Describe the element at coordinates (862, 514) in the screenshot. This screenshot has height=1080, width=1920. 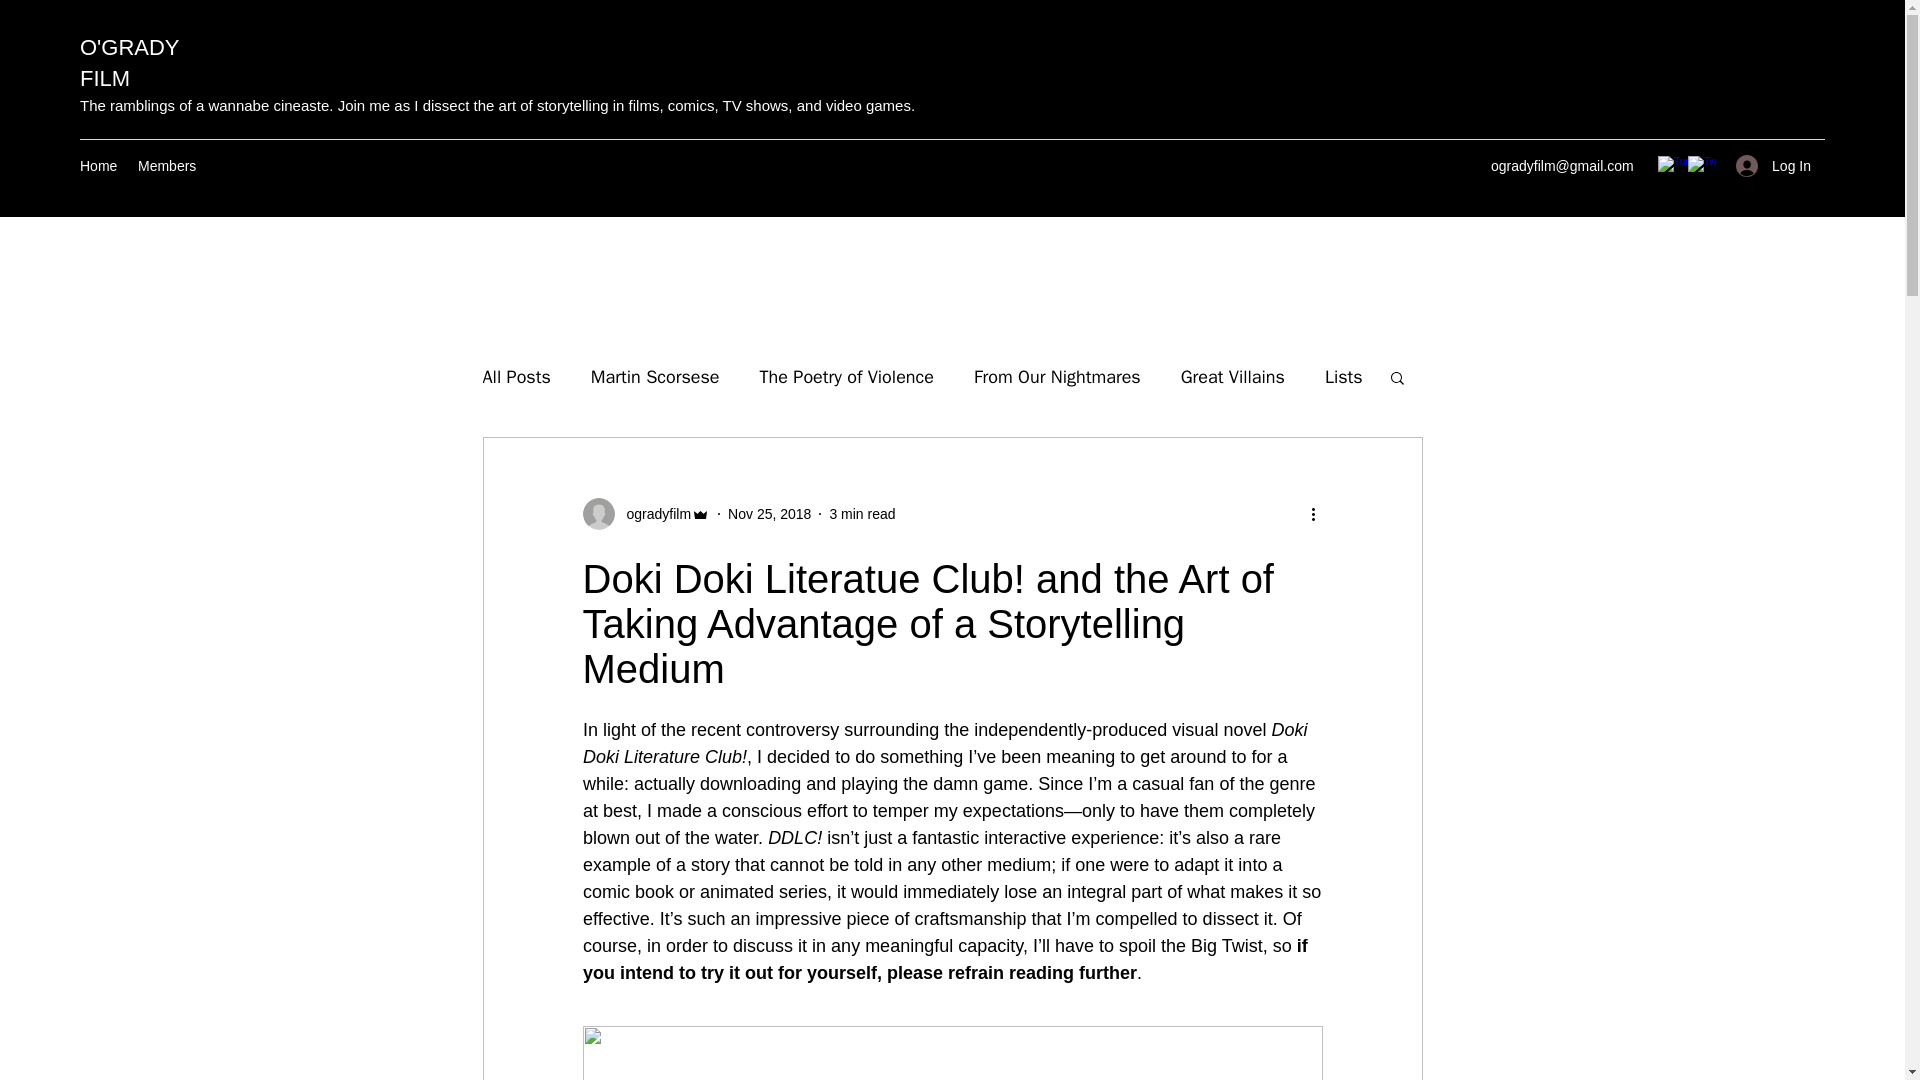
I see `3 min read` at that location.